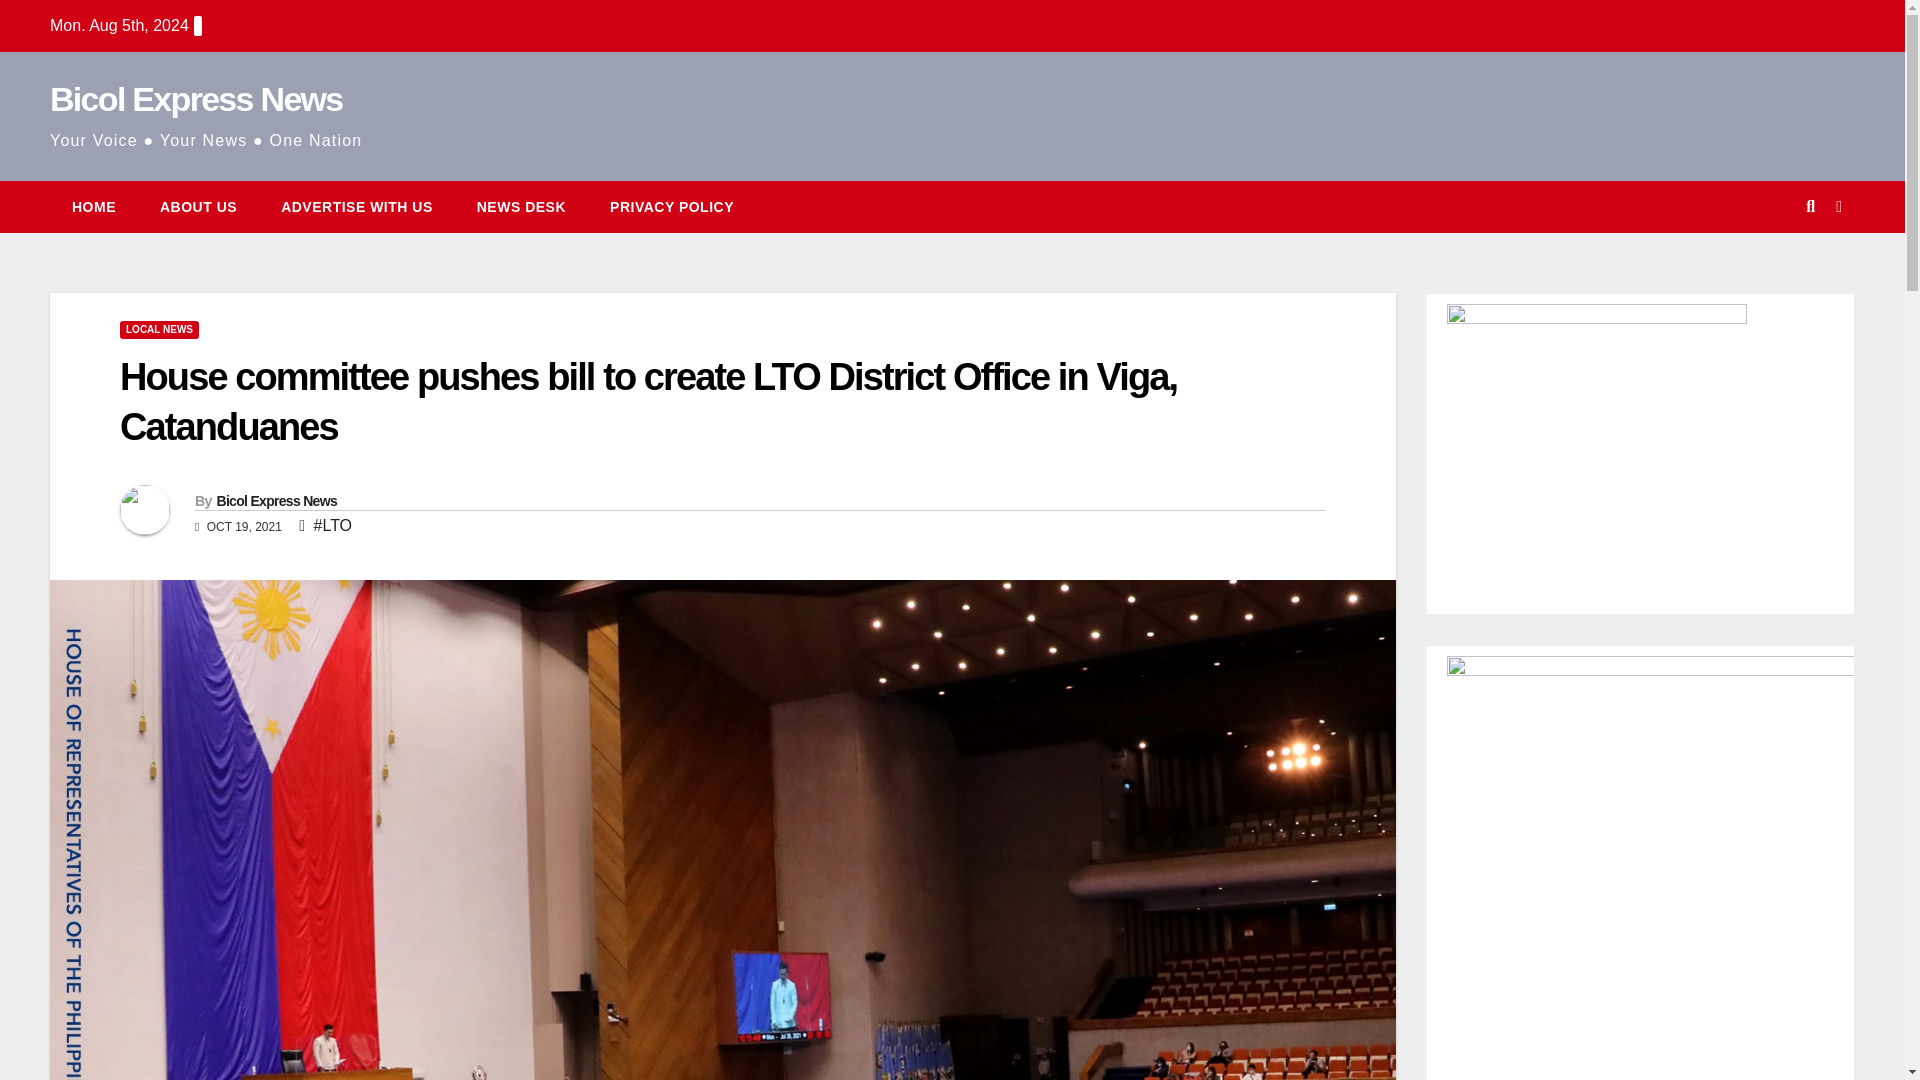 The height and width of the screenshot is (1080, 1920). I want to click on ADVERTISE WITH US, so click(357, 207).